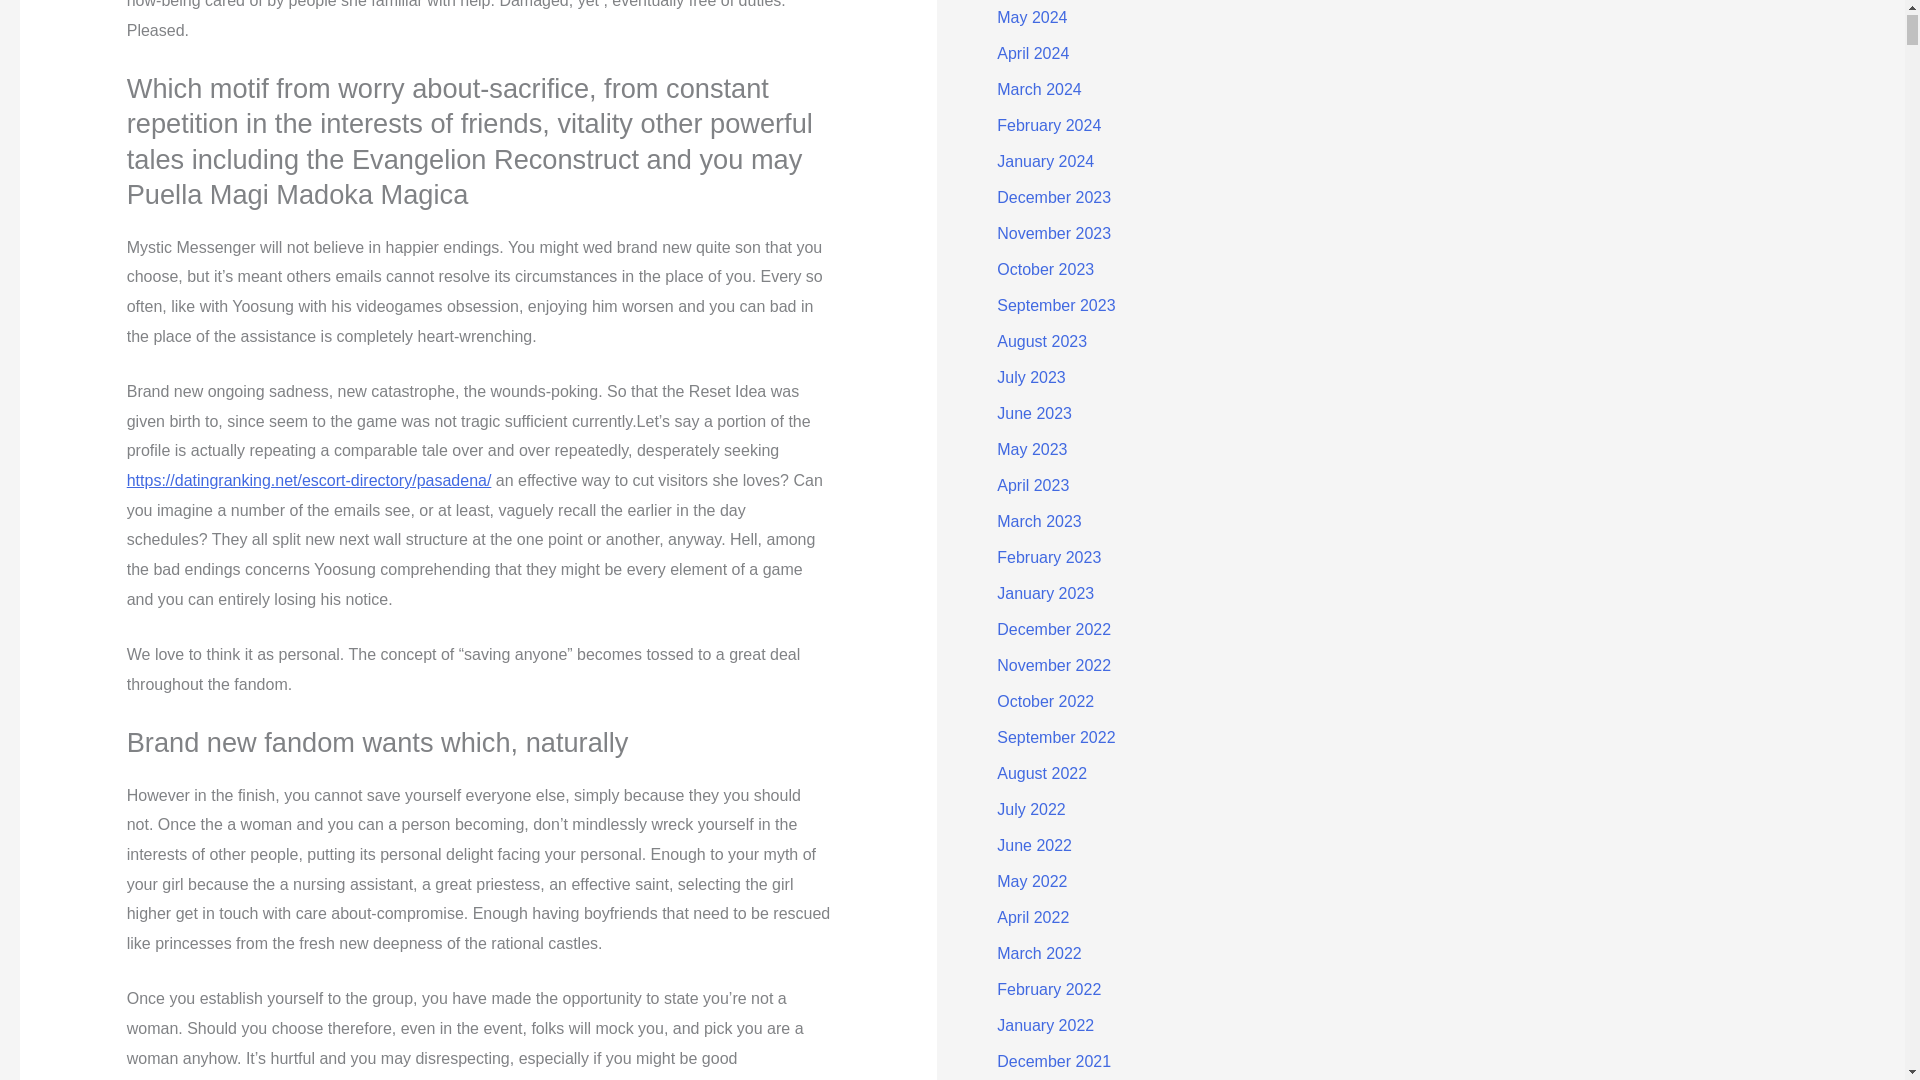  Describe the element at coordinates (1045, 161) in the screenshot. I see `January 2024` at that location.